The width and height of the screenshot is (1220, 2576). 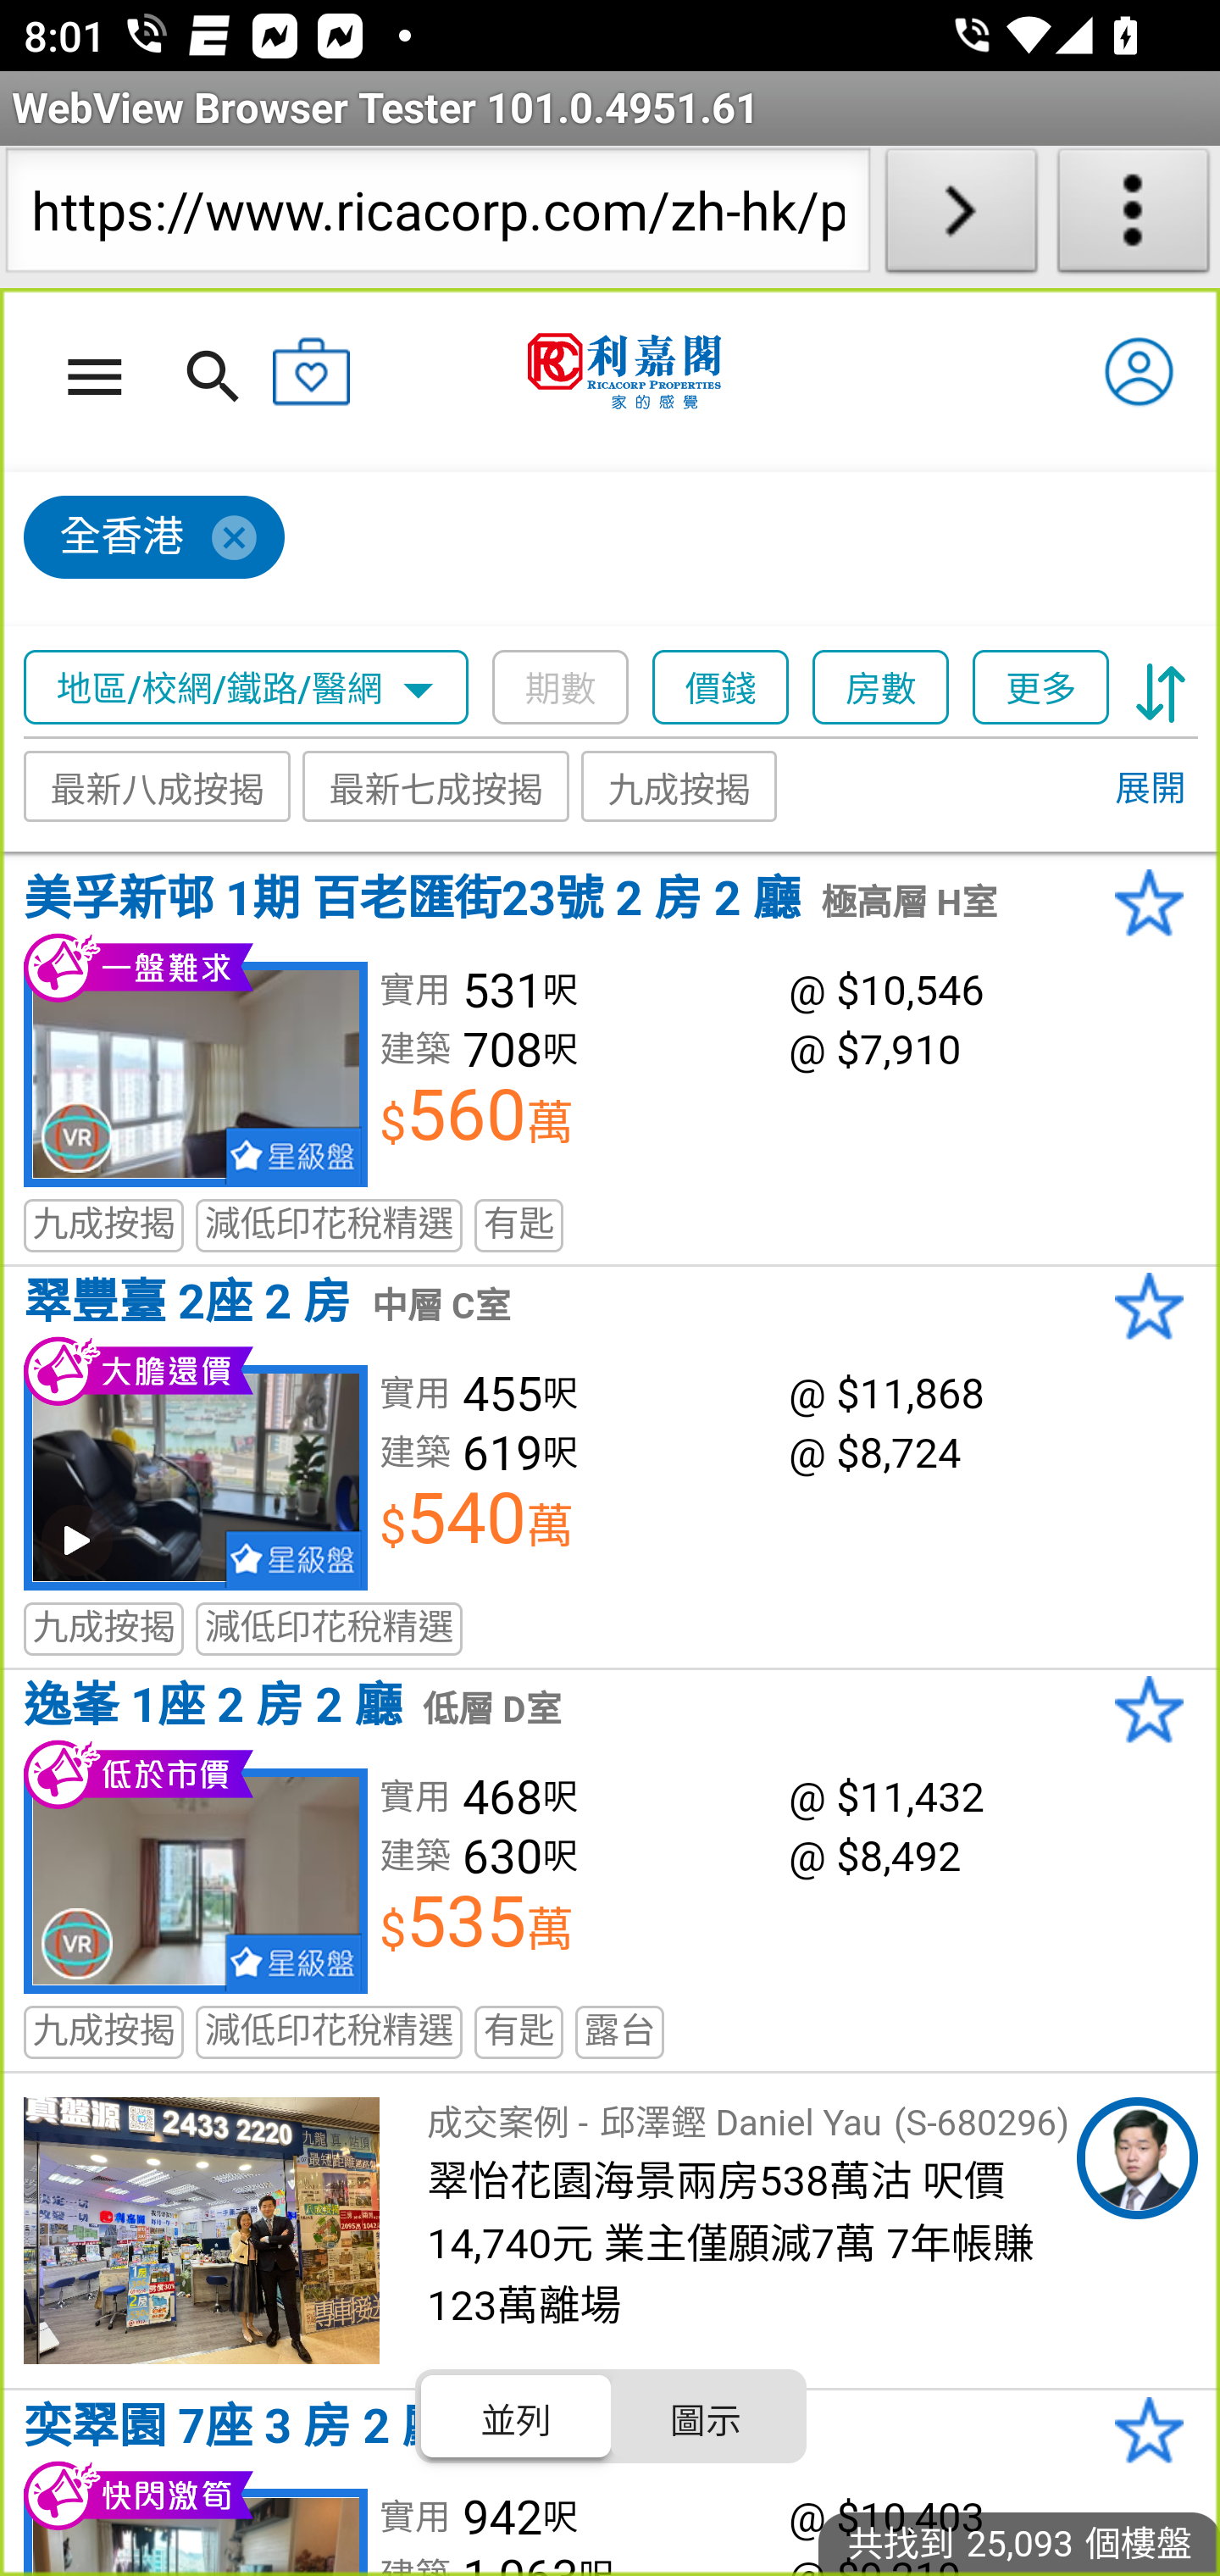 What do you see at coordinates (247, 688) in the screenshot?
I see `地區/校網/鐵路/醫網` at bounding box center [247, 688].